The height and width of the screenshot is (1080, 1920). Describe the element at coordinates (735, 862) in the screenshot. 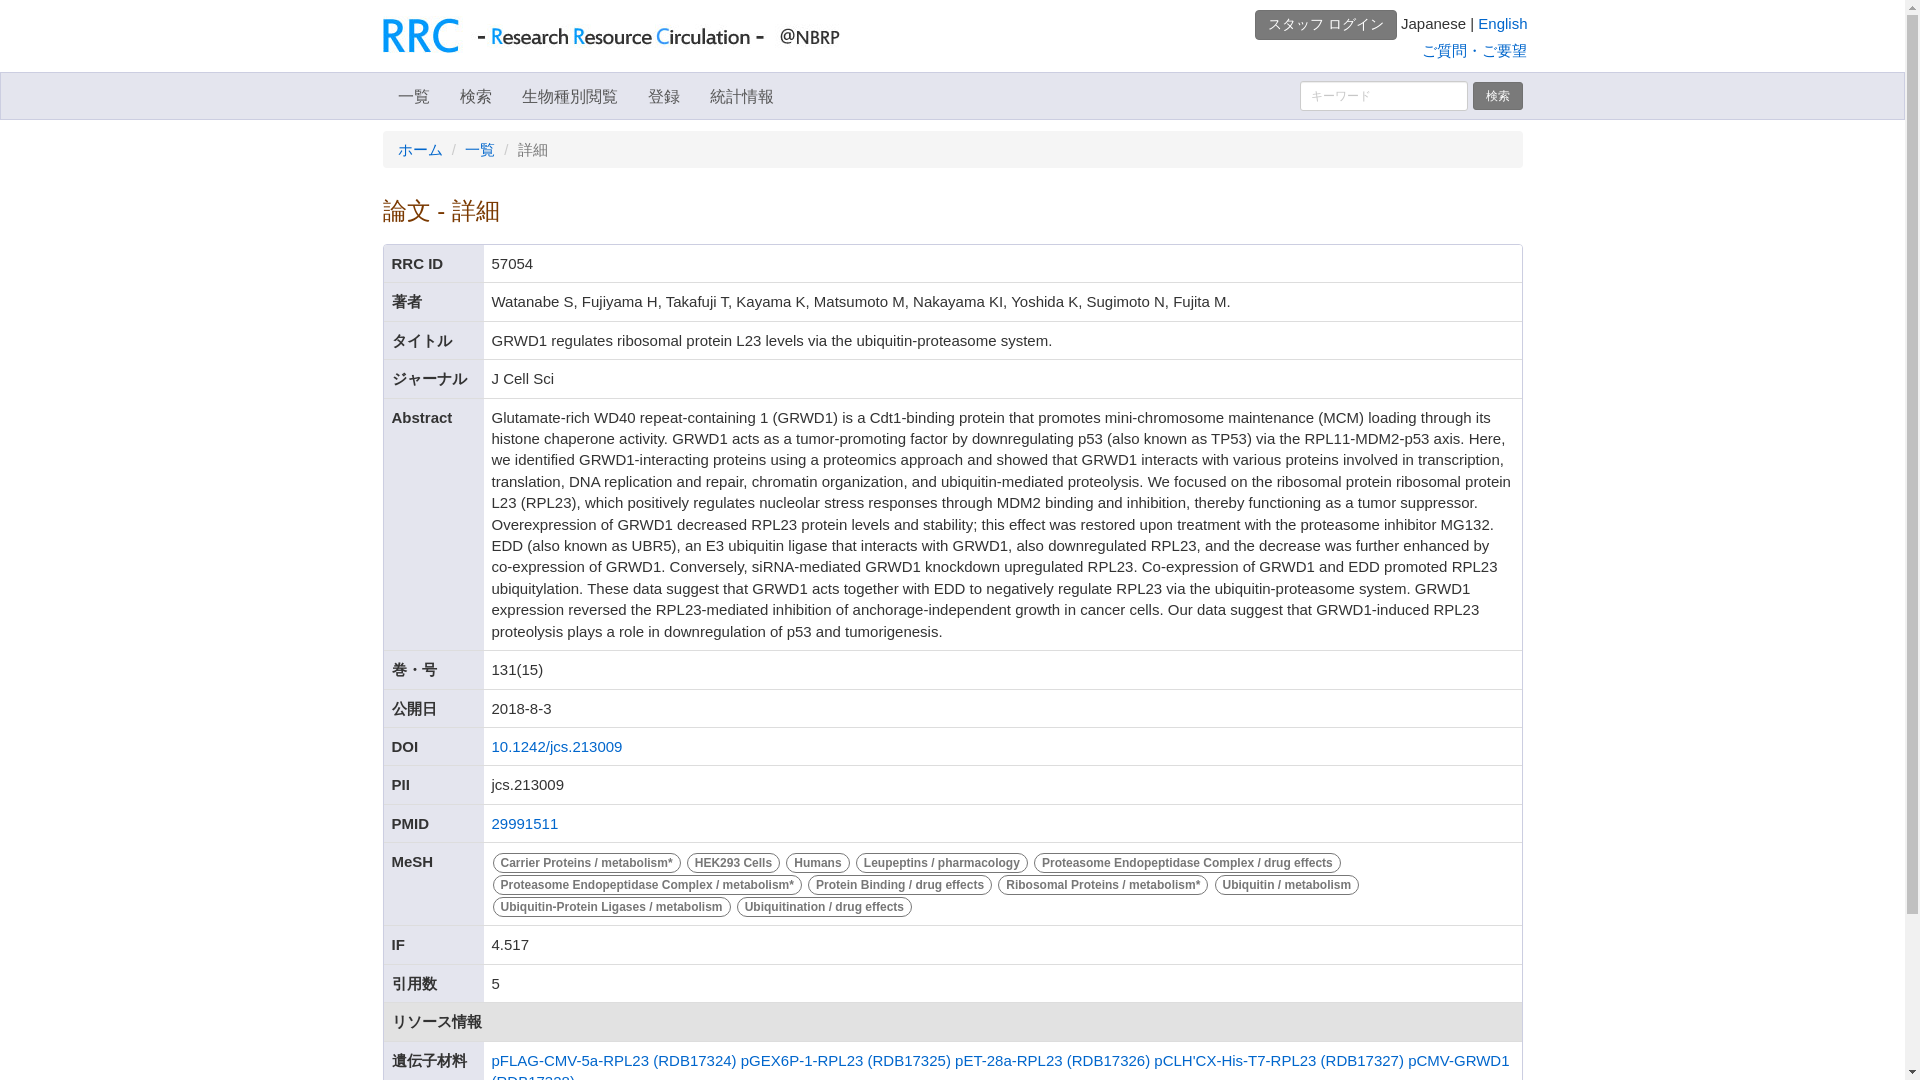

I see `HEK293 Cells` at that location.